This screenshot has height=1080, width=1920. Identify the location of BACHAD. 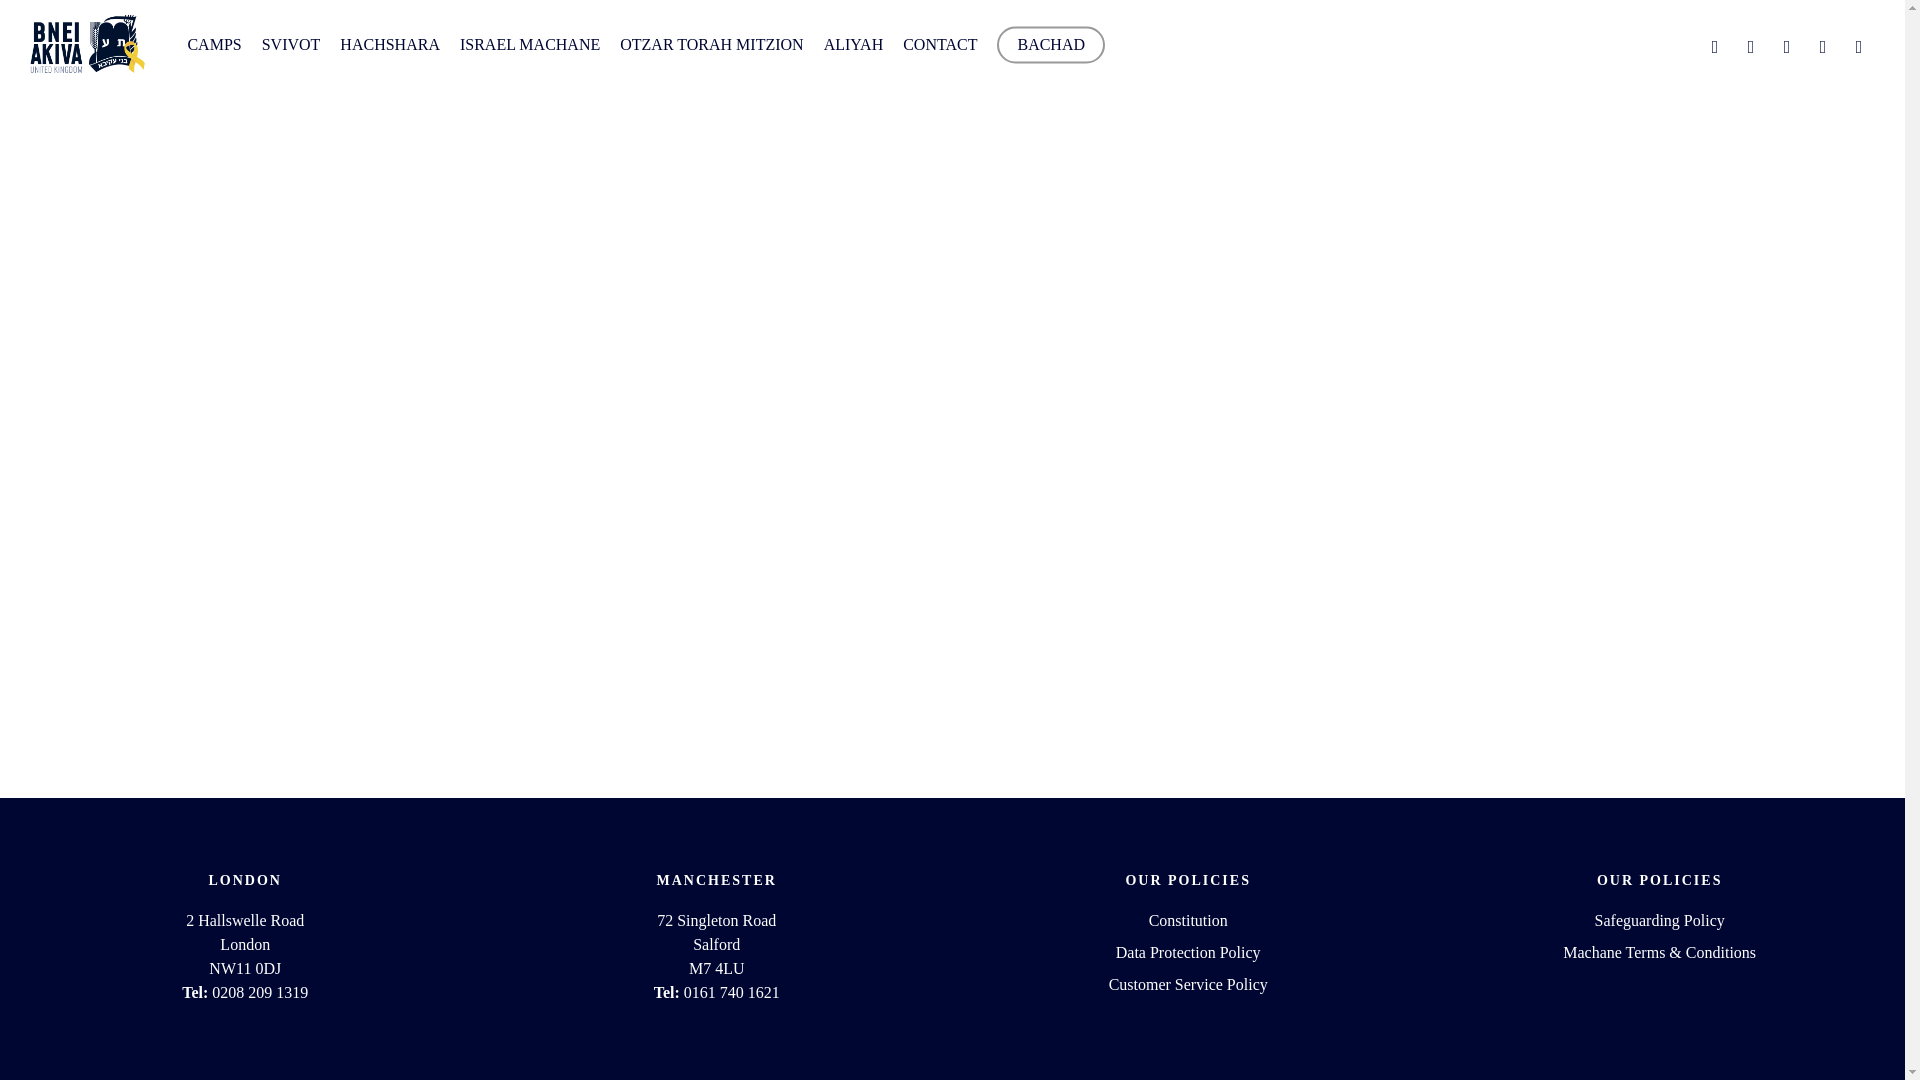
(1050, 44).